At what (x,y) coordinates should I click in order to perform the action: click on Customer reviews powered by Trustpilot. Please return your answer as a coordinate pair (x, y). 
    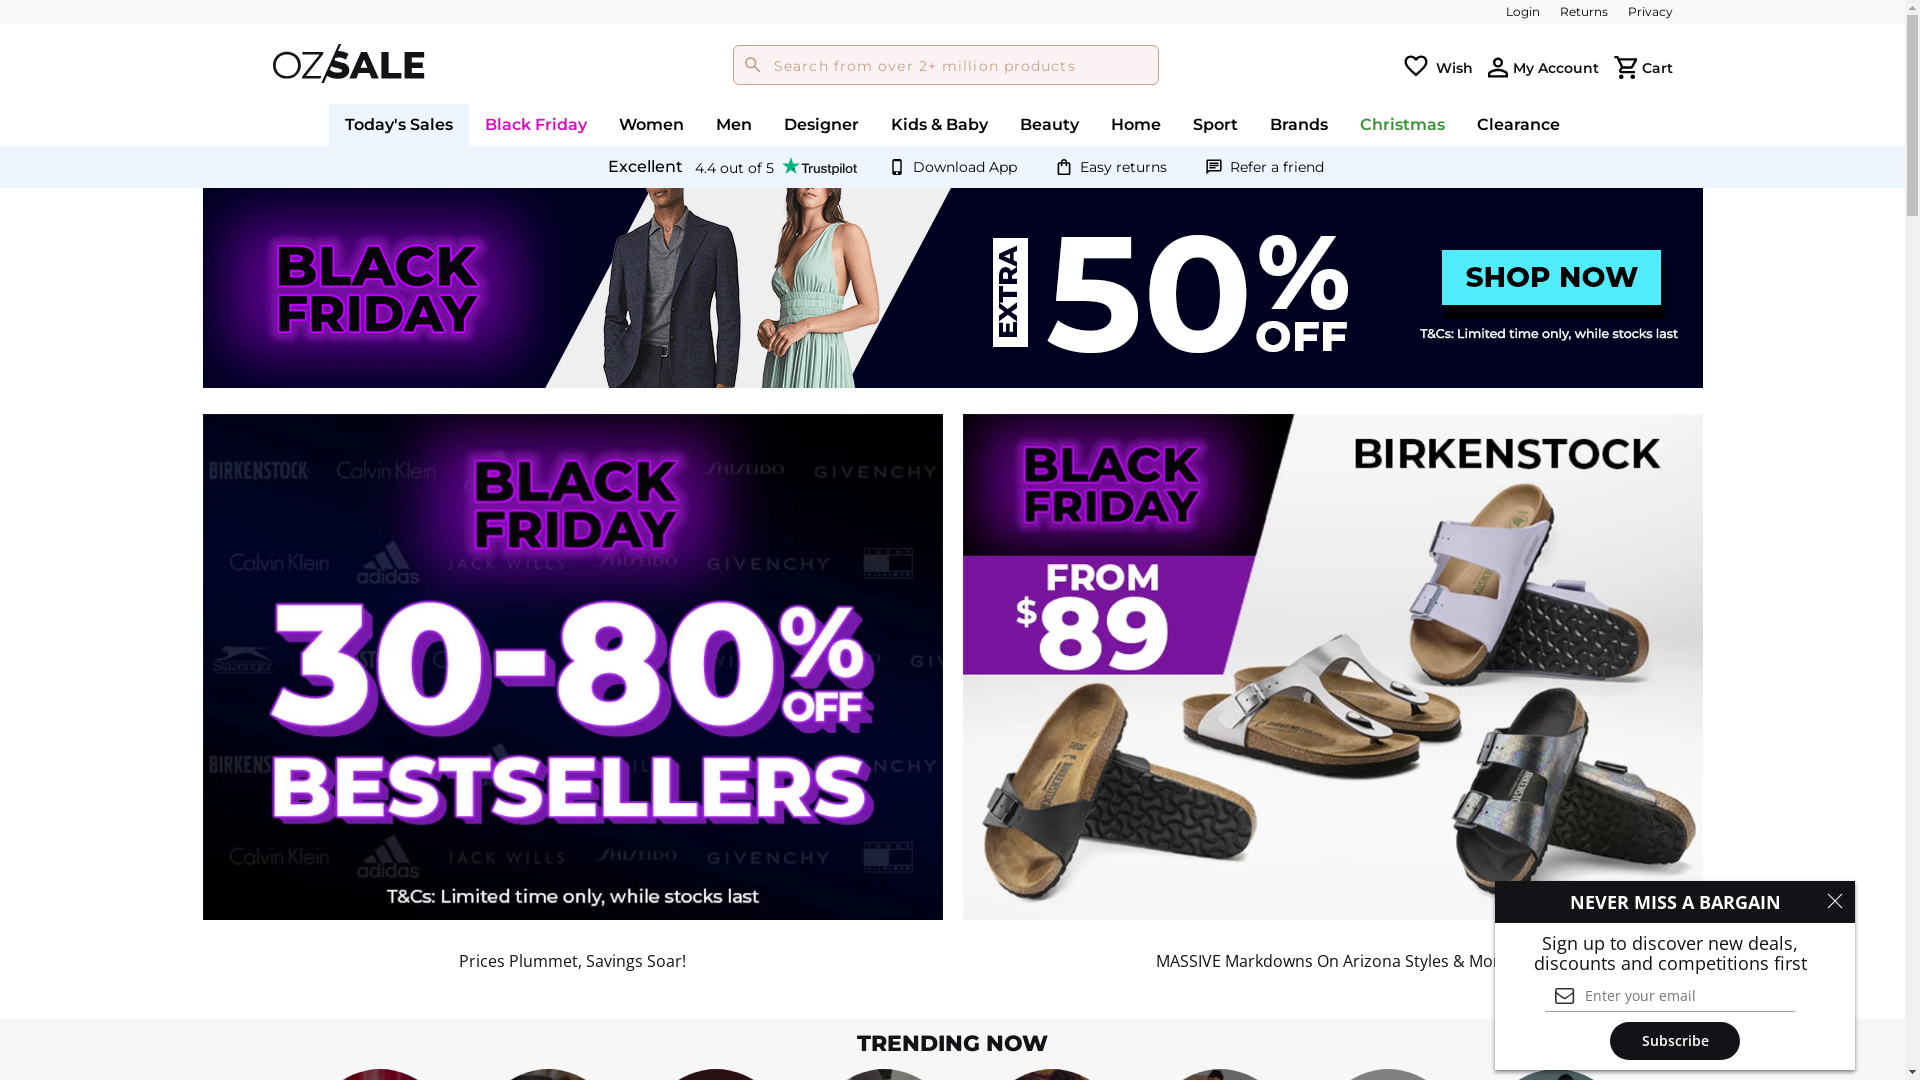
    Looking at the image, I should click on (732, 167).